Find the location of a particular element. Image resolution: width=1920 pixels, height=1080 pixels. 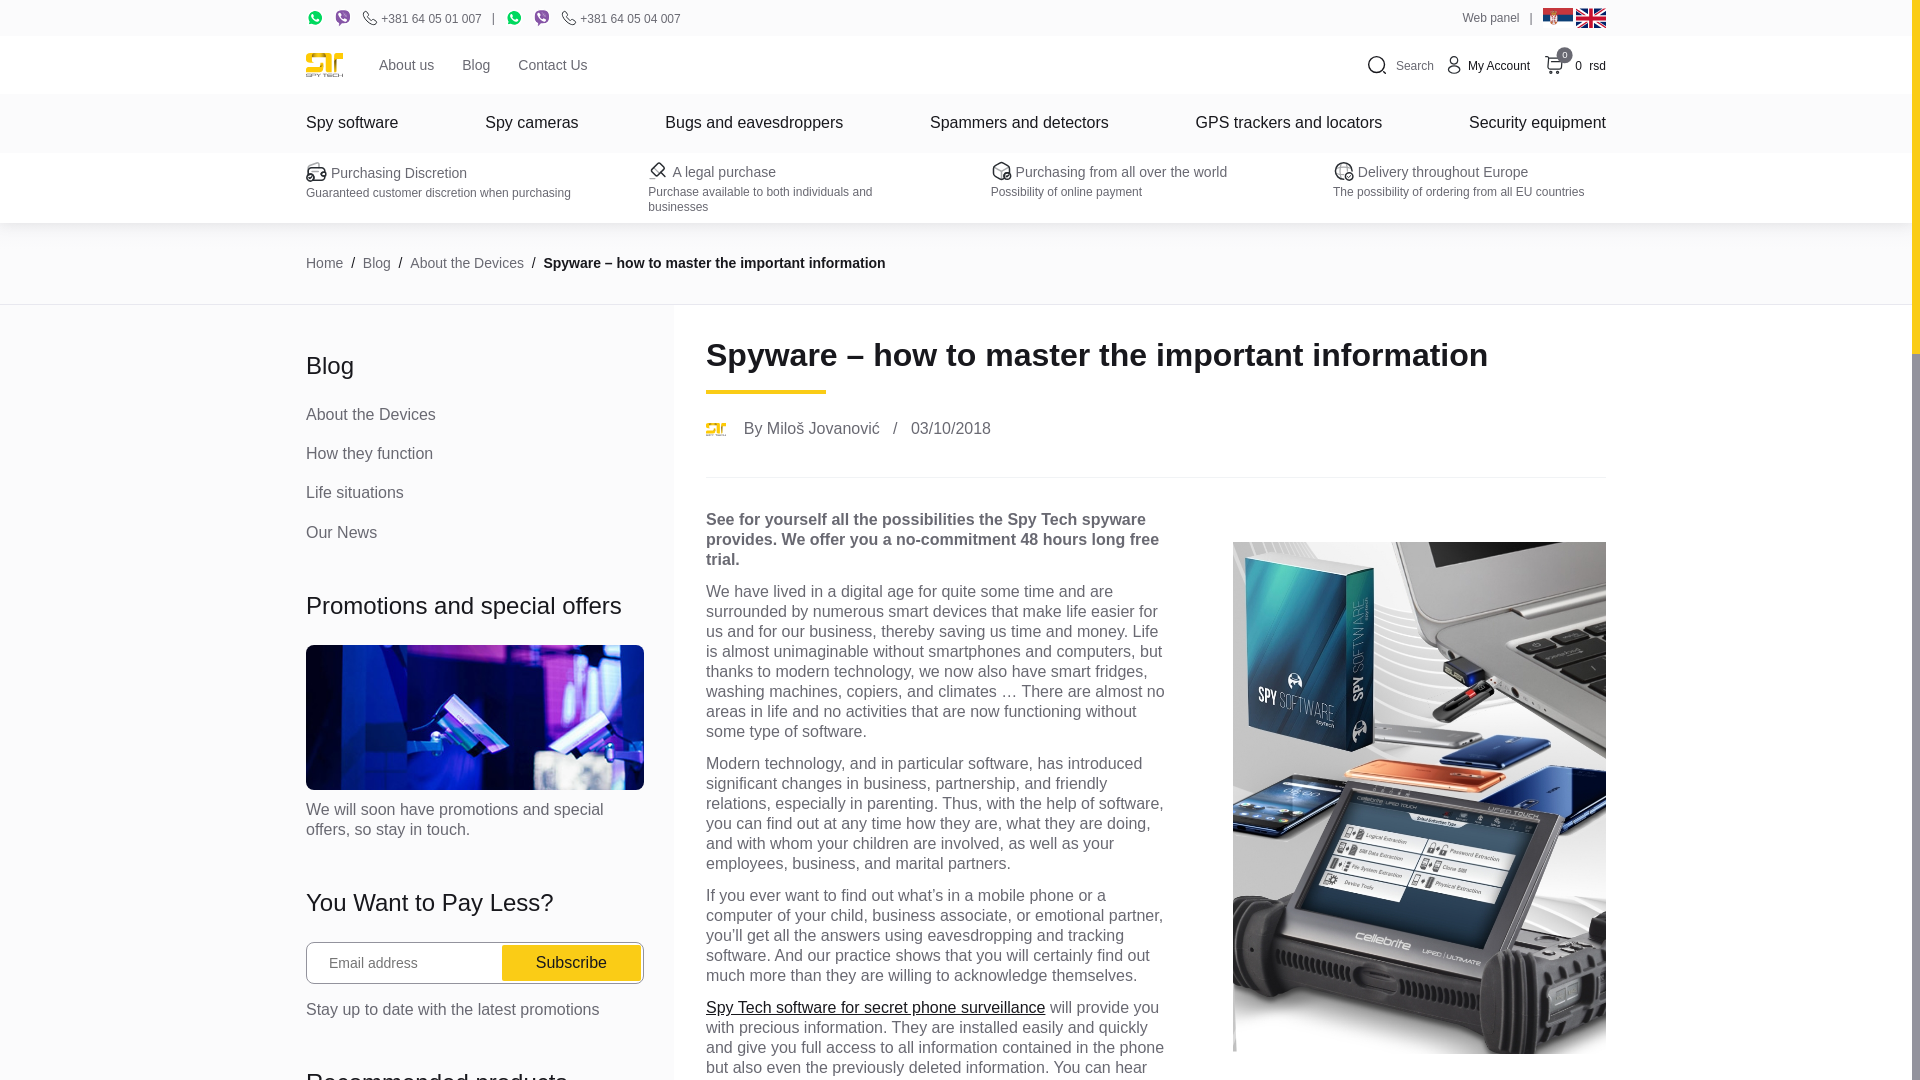

Home is located at coordinates (571, 961).